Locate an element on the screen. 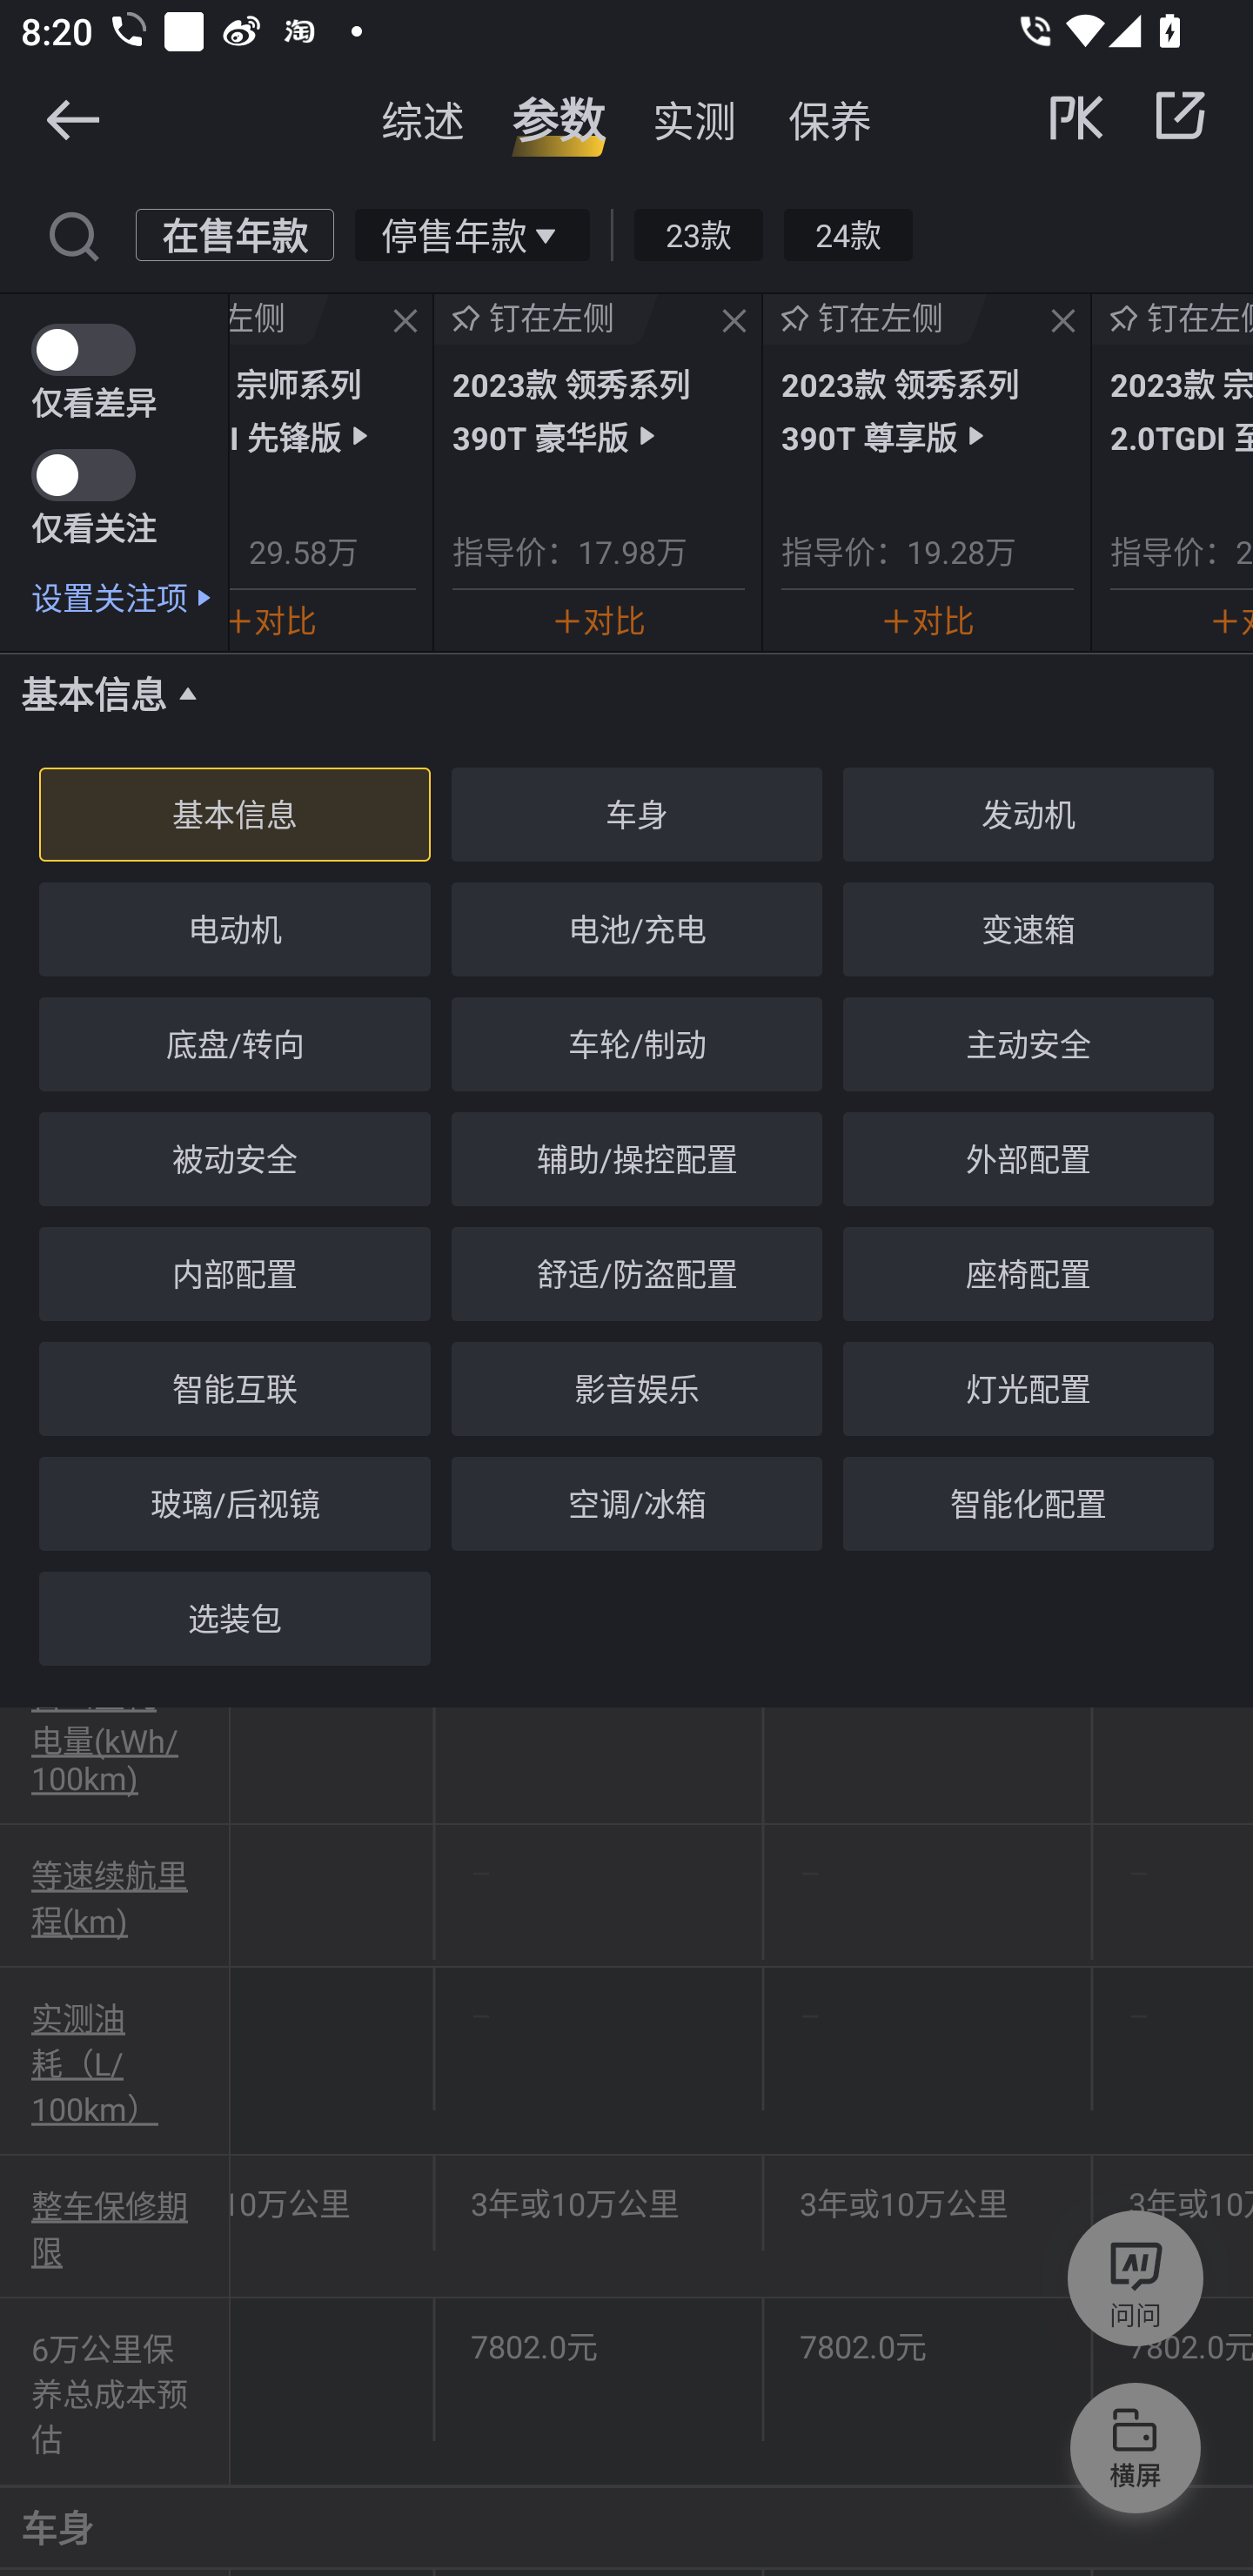  主动安全 is located at coordinates (1029, 1044).